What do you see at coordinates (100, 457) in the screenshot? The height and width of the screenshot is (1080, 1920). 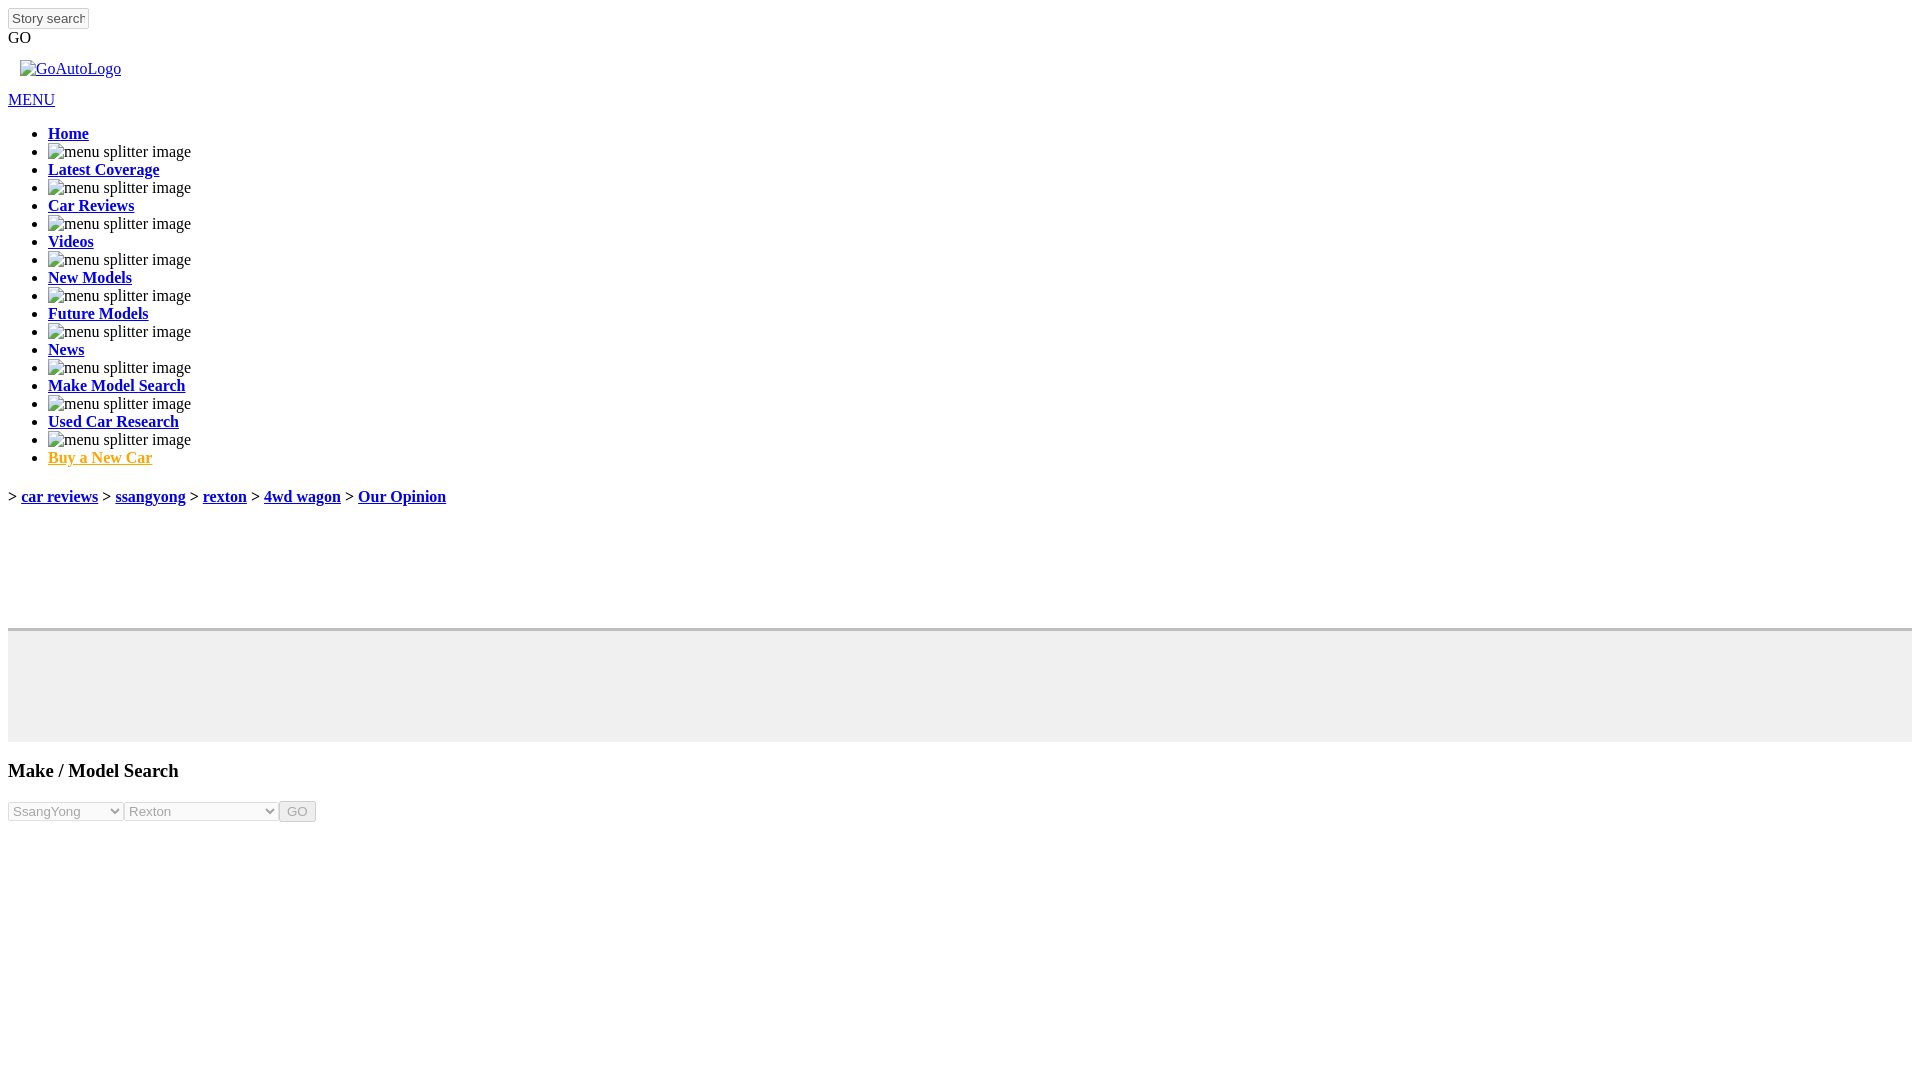 I see `Buy a New Car` at bounding box center [100, 457].